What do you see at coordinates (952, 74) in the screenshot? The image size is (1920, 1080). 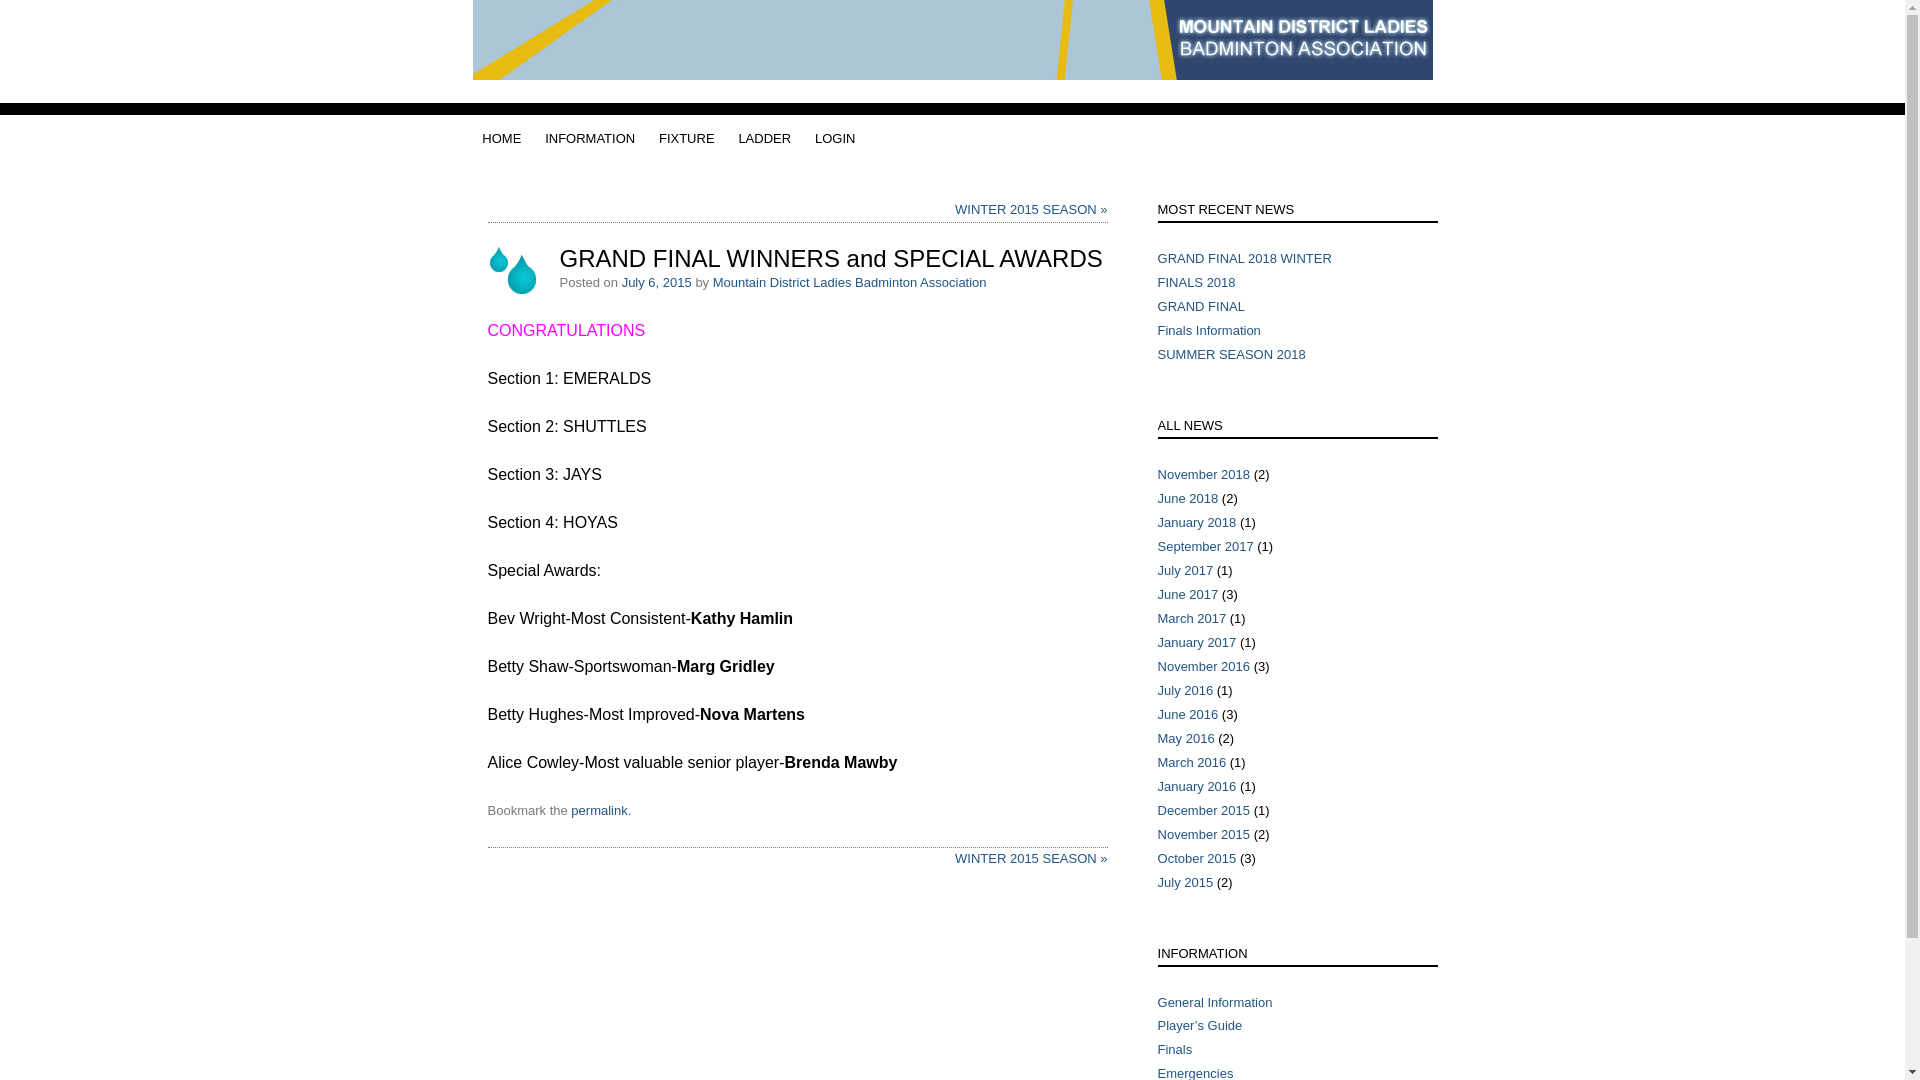 I see `Mountain District Ladies Badminton Association` at bounding box center [952, 74].